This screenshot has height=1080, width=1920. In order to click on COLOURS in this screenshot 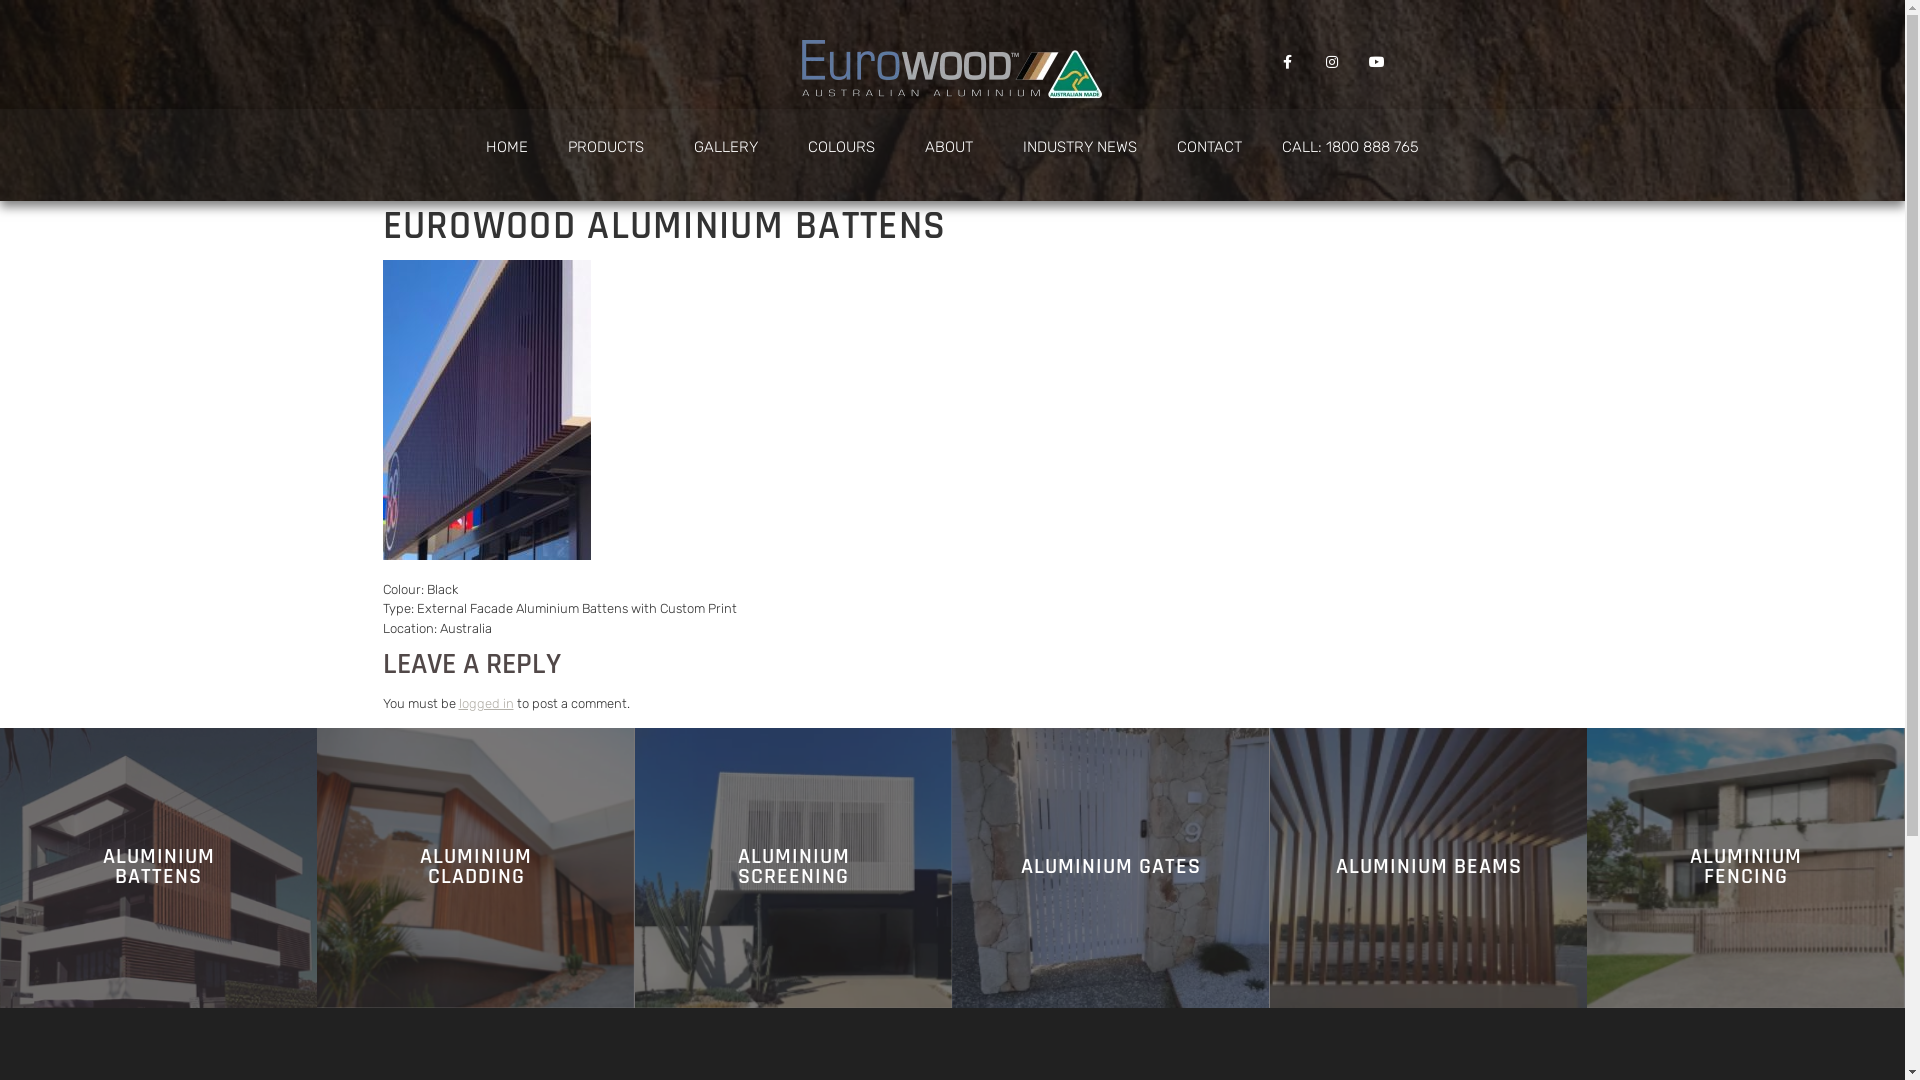, I will do `click(846, 147)`.